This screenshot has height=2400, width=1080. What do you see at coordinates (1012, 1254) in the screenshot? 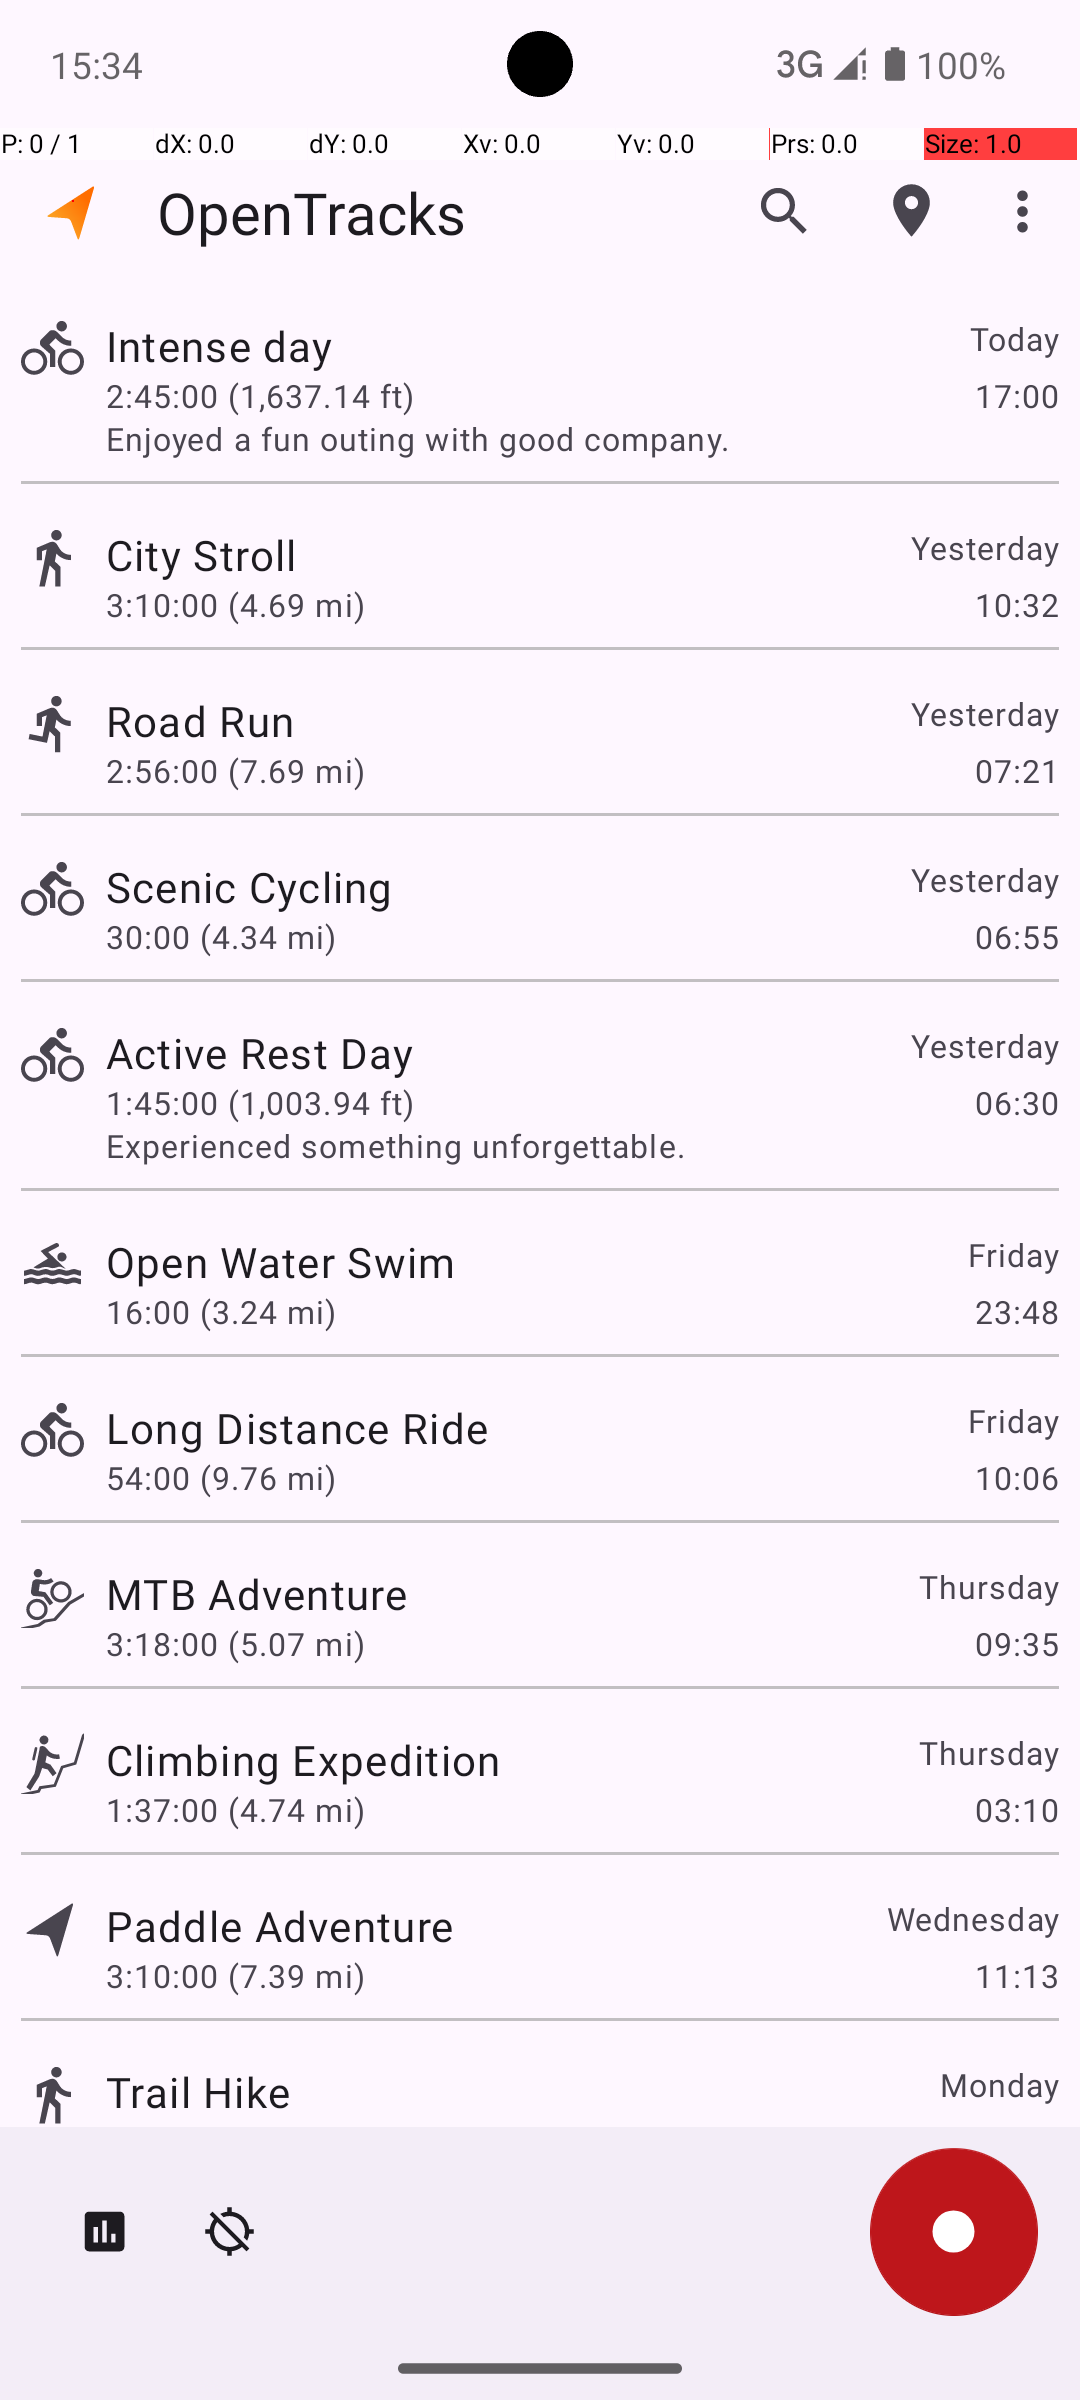
I see `Friday` at bounding box center [1012, 1254].